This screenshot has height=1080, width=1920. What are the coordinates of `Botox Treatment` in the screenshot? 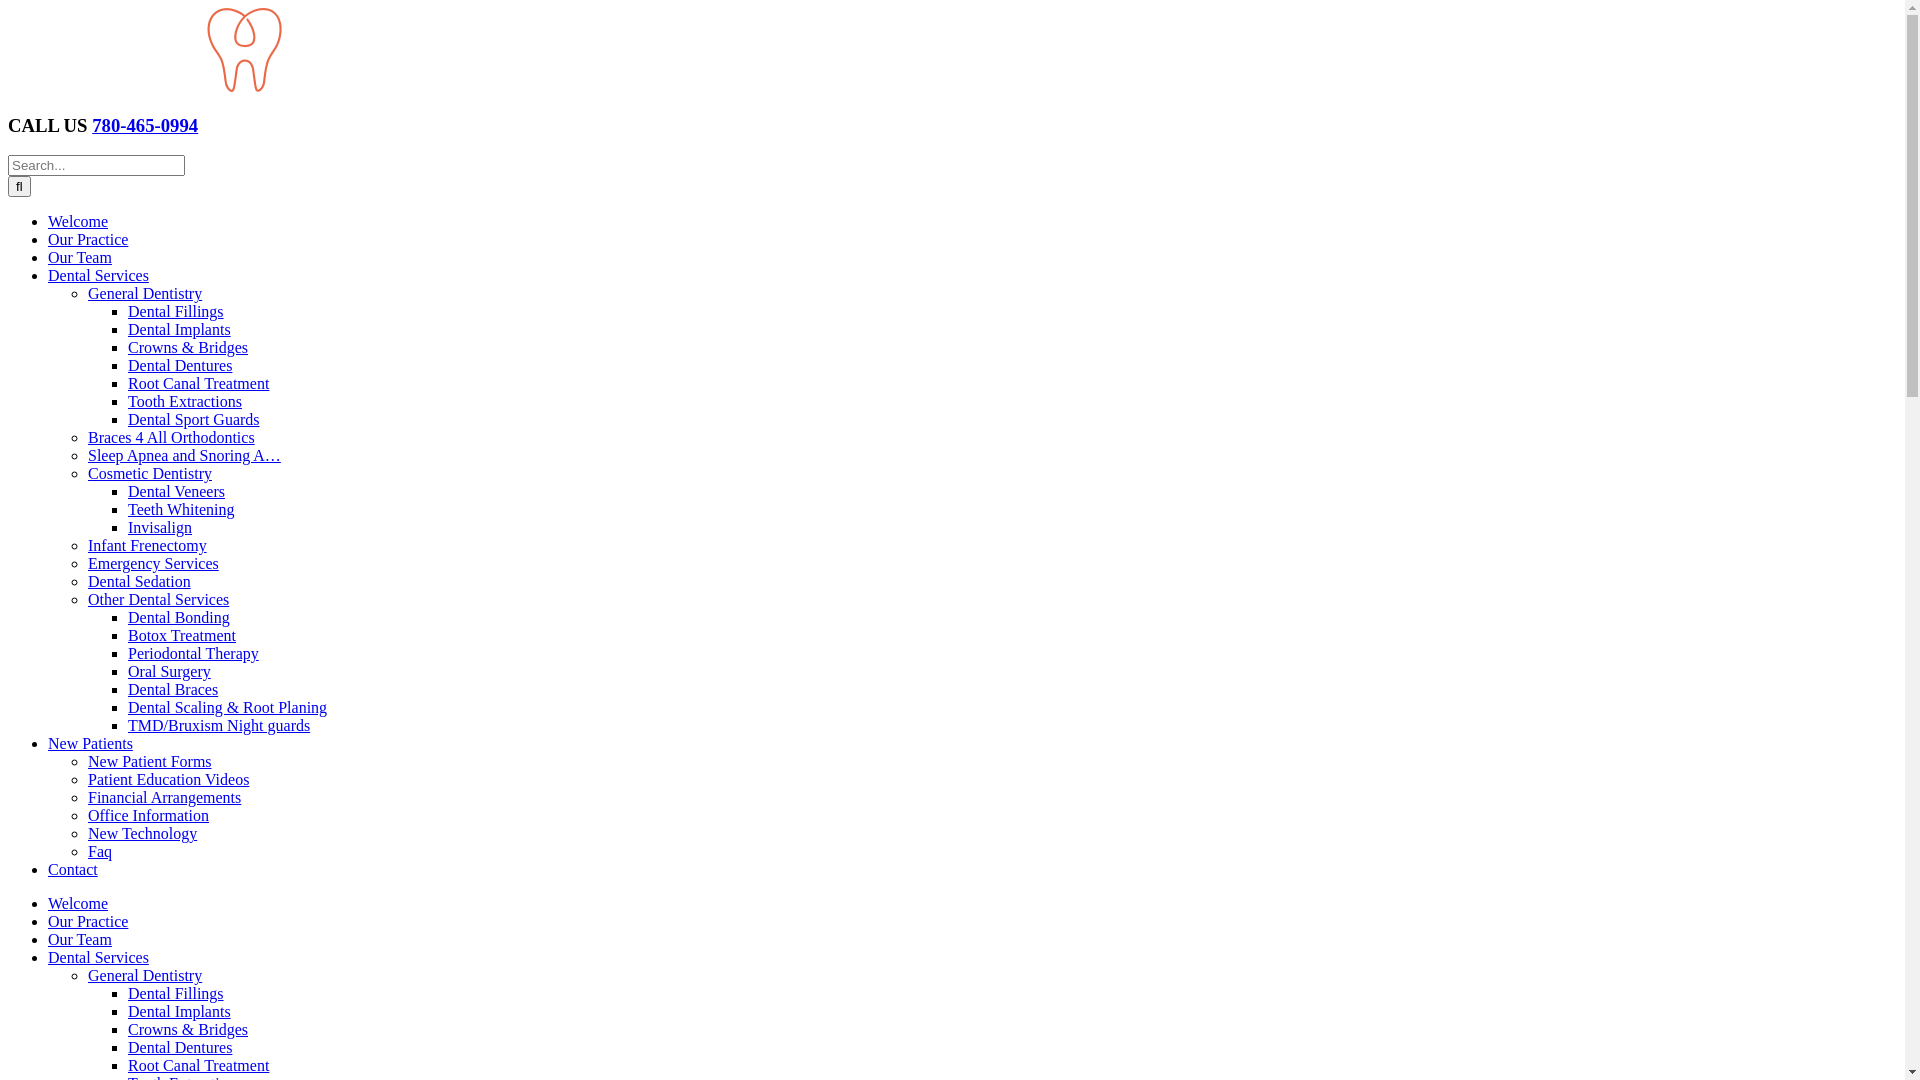 It's located at (182, 636).